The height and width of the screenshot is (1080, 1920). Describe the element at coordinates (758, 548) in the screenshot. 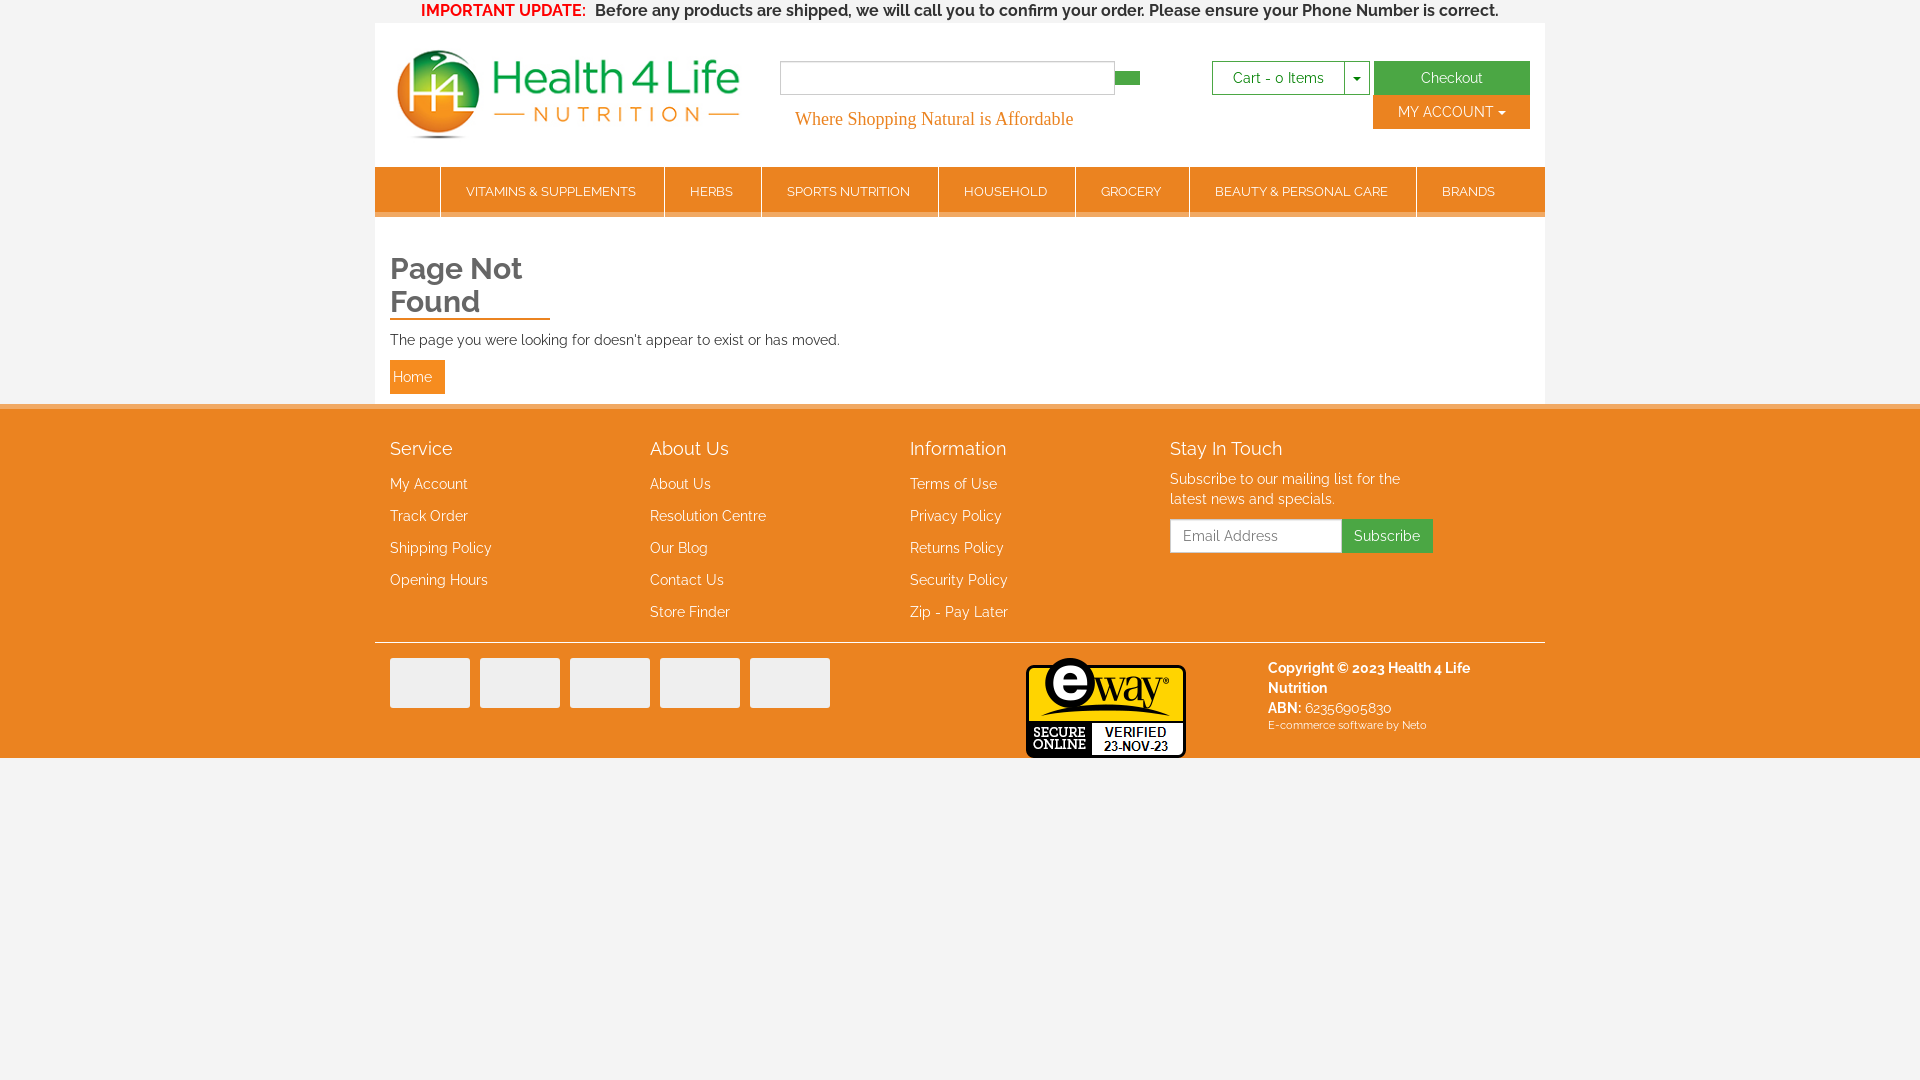

I see `Our Blog` at that location.